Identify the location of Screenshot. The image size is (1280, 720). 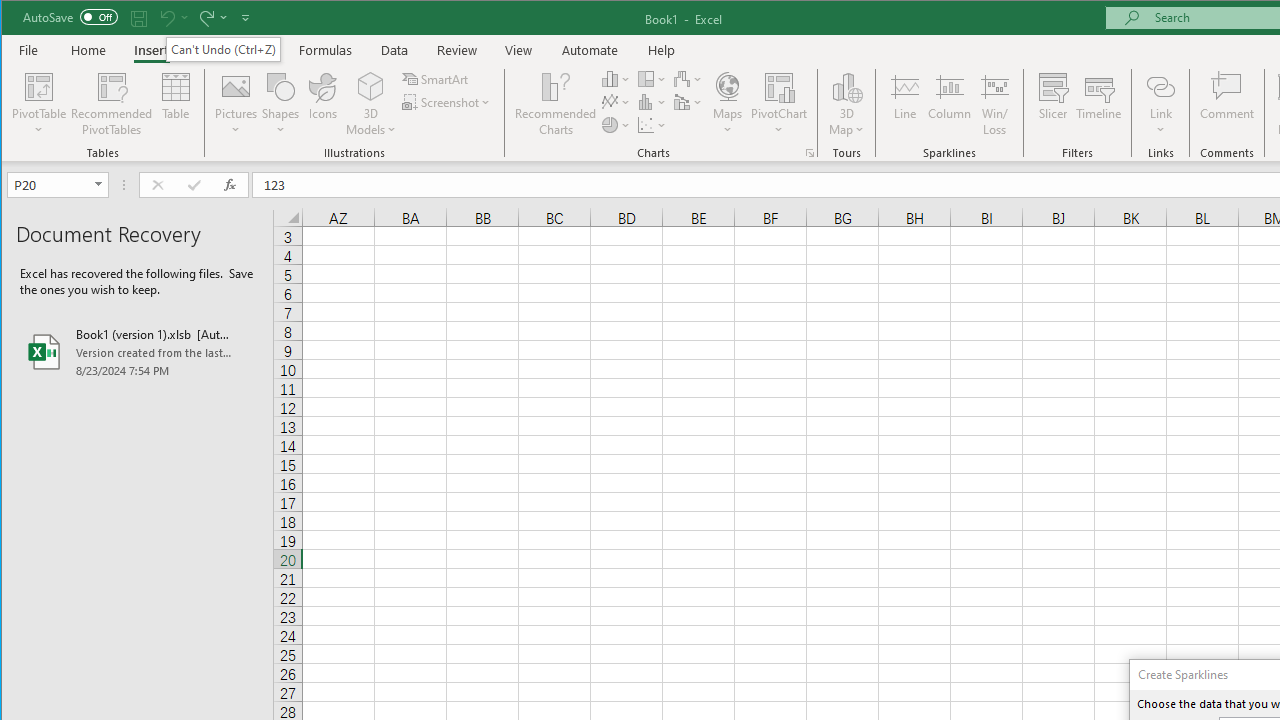
(448, 102).